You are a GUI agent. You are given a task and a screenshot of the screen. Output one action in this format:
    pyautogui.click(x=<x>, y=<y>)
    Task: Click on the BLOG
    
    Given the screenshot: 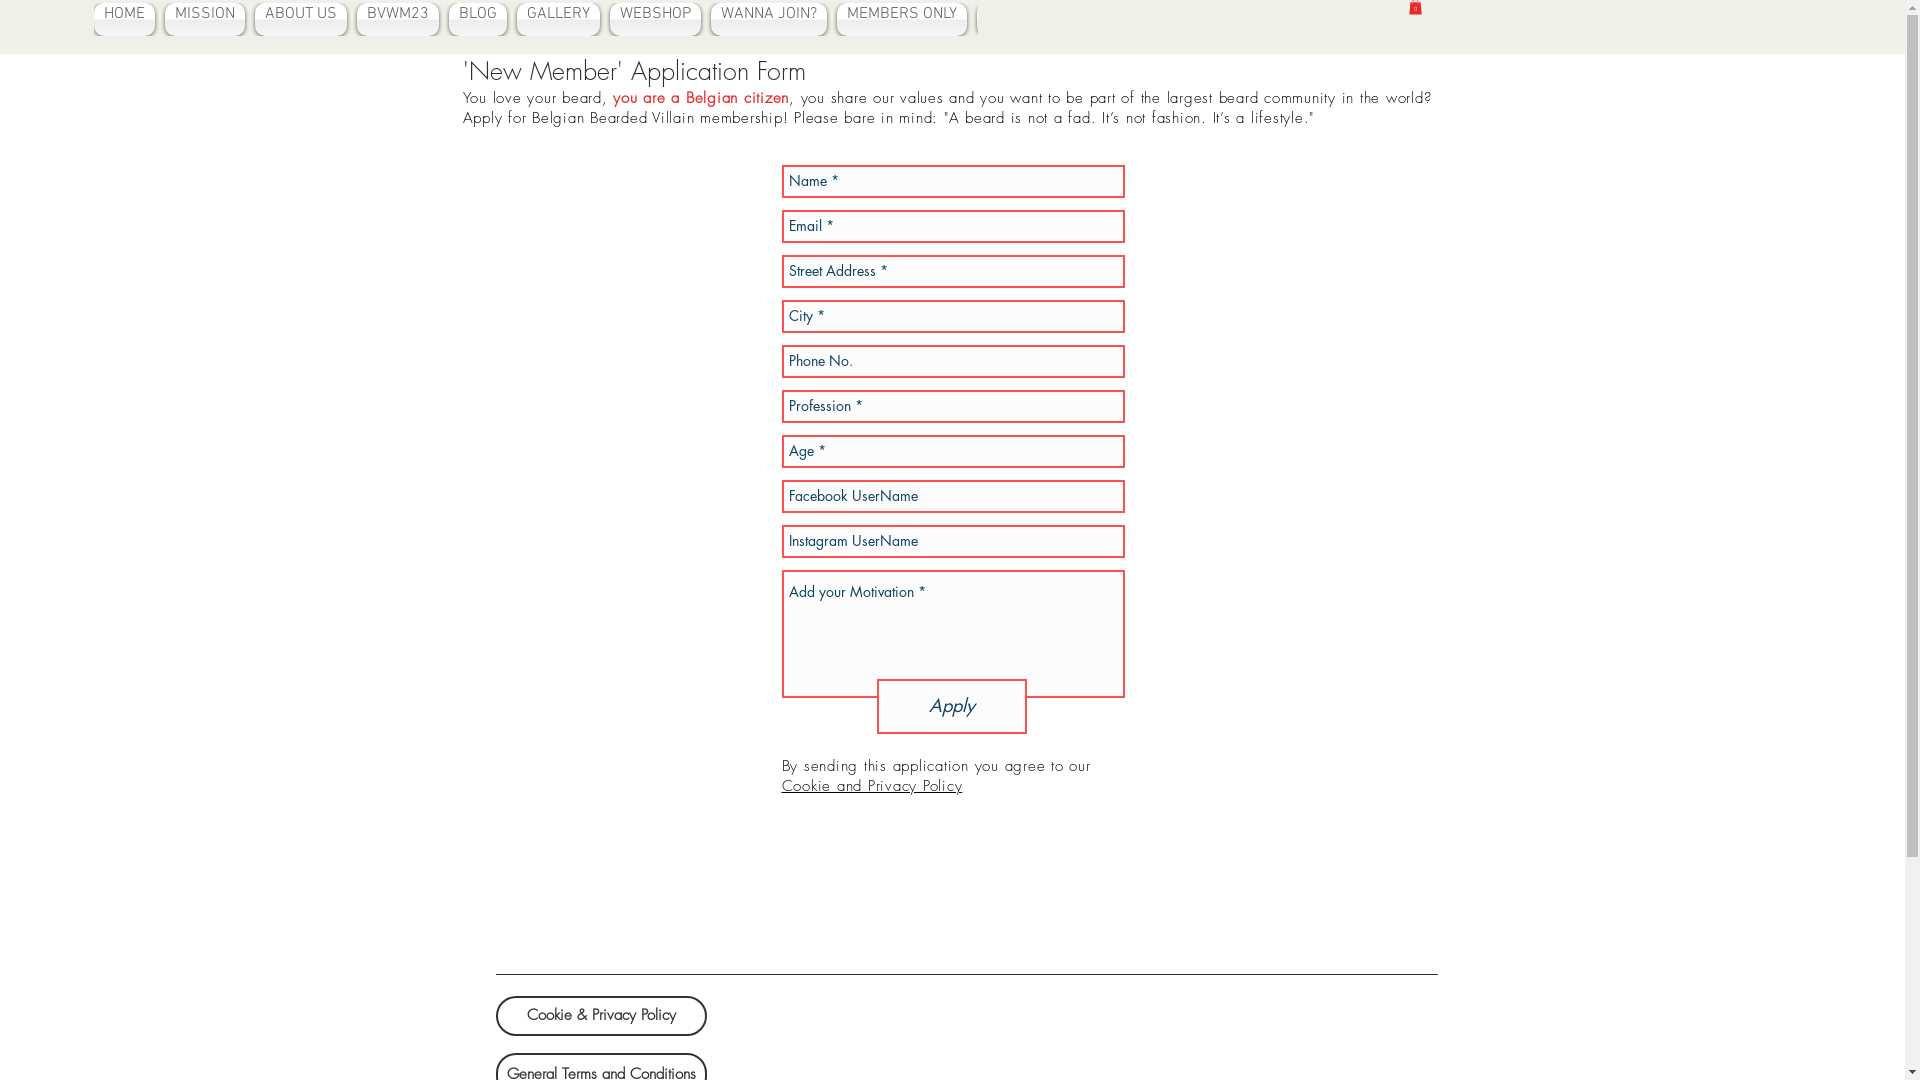 What is the action you would take?
    pyautogui.click(x=478, y=20)
    